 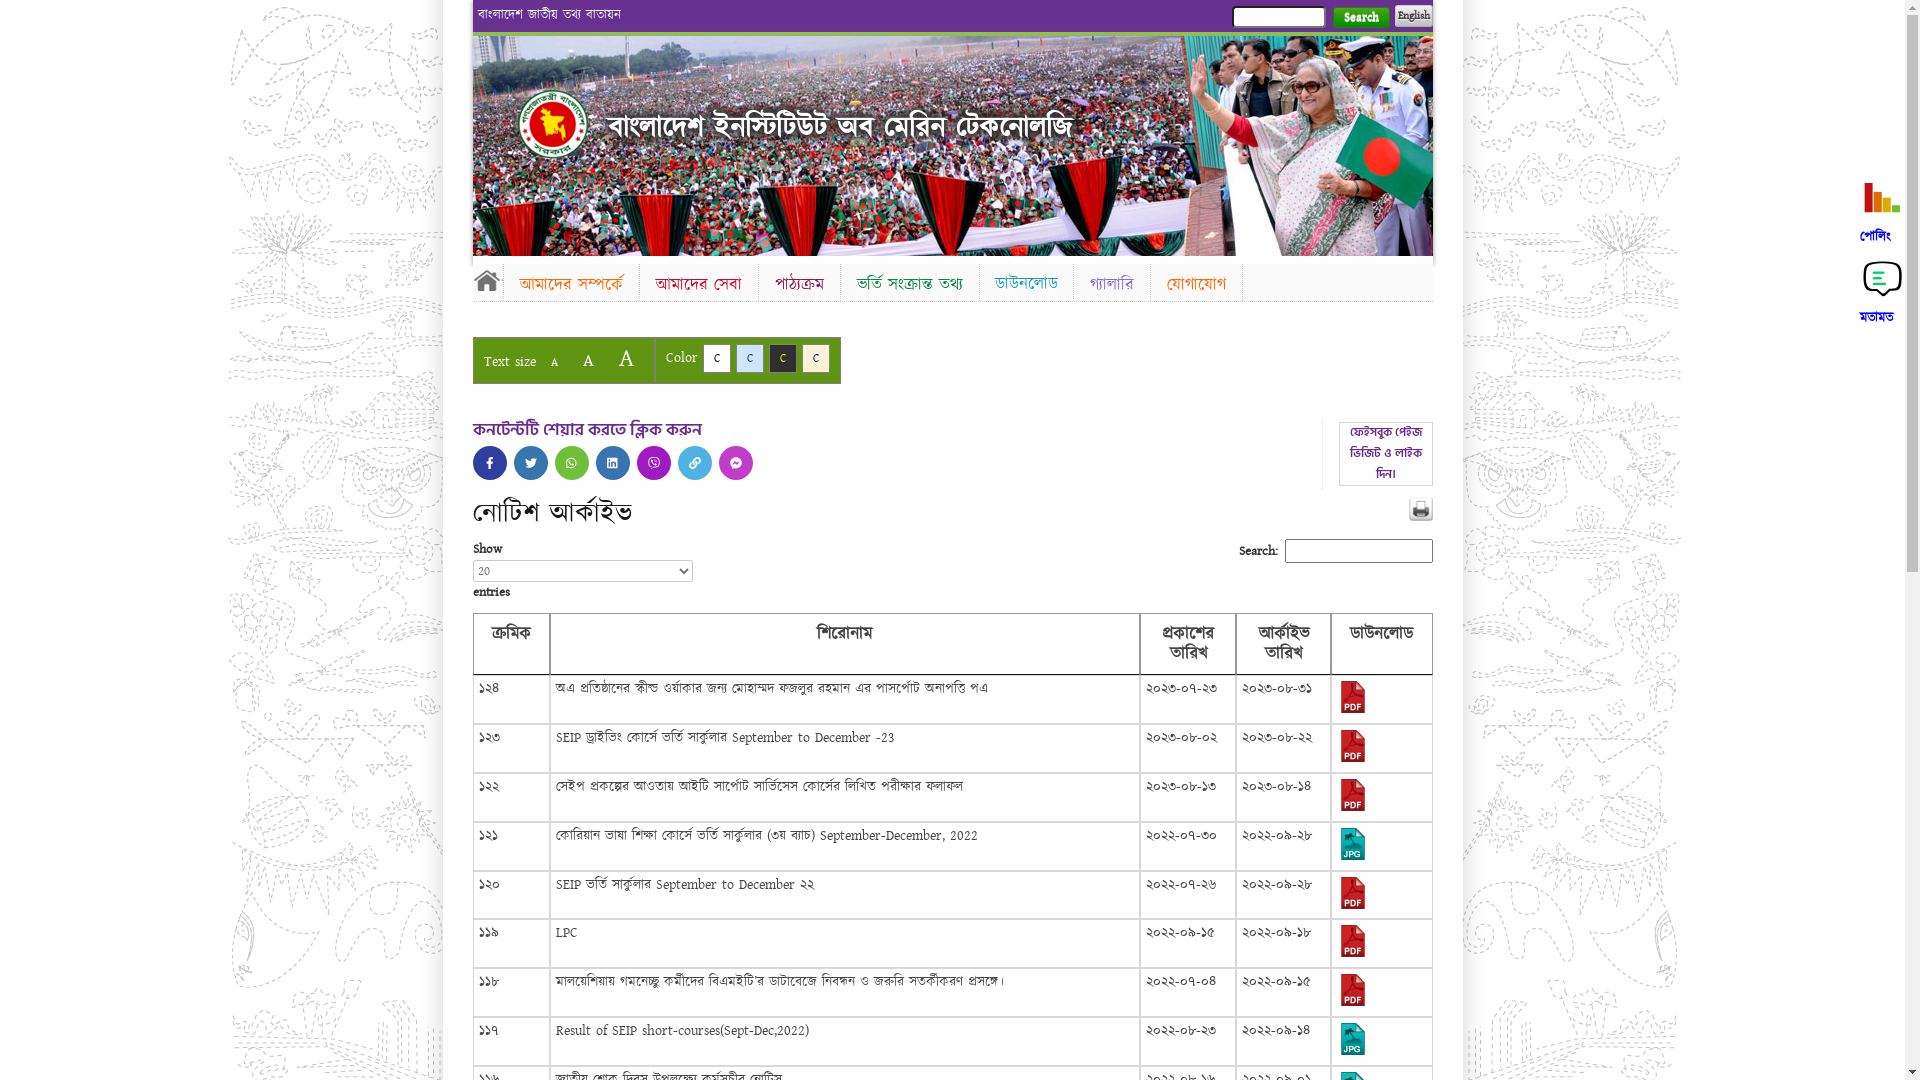 What do you see at coordinates (613, 463) in the screenshot?
I see `
    
    ` at bounding box center [613, 463].